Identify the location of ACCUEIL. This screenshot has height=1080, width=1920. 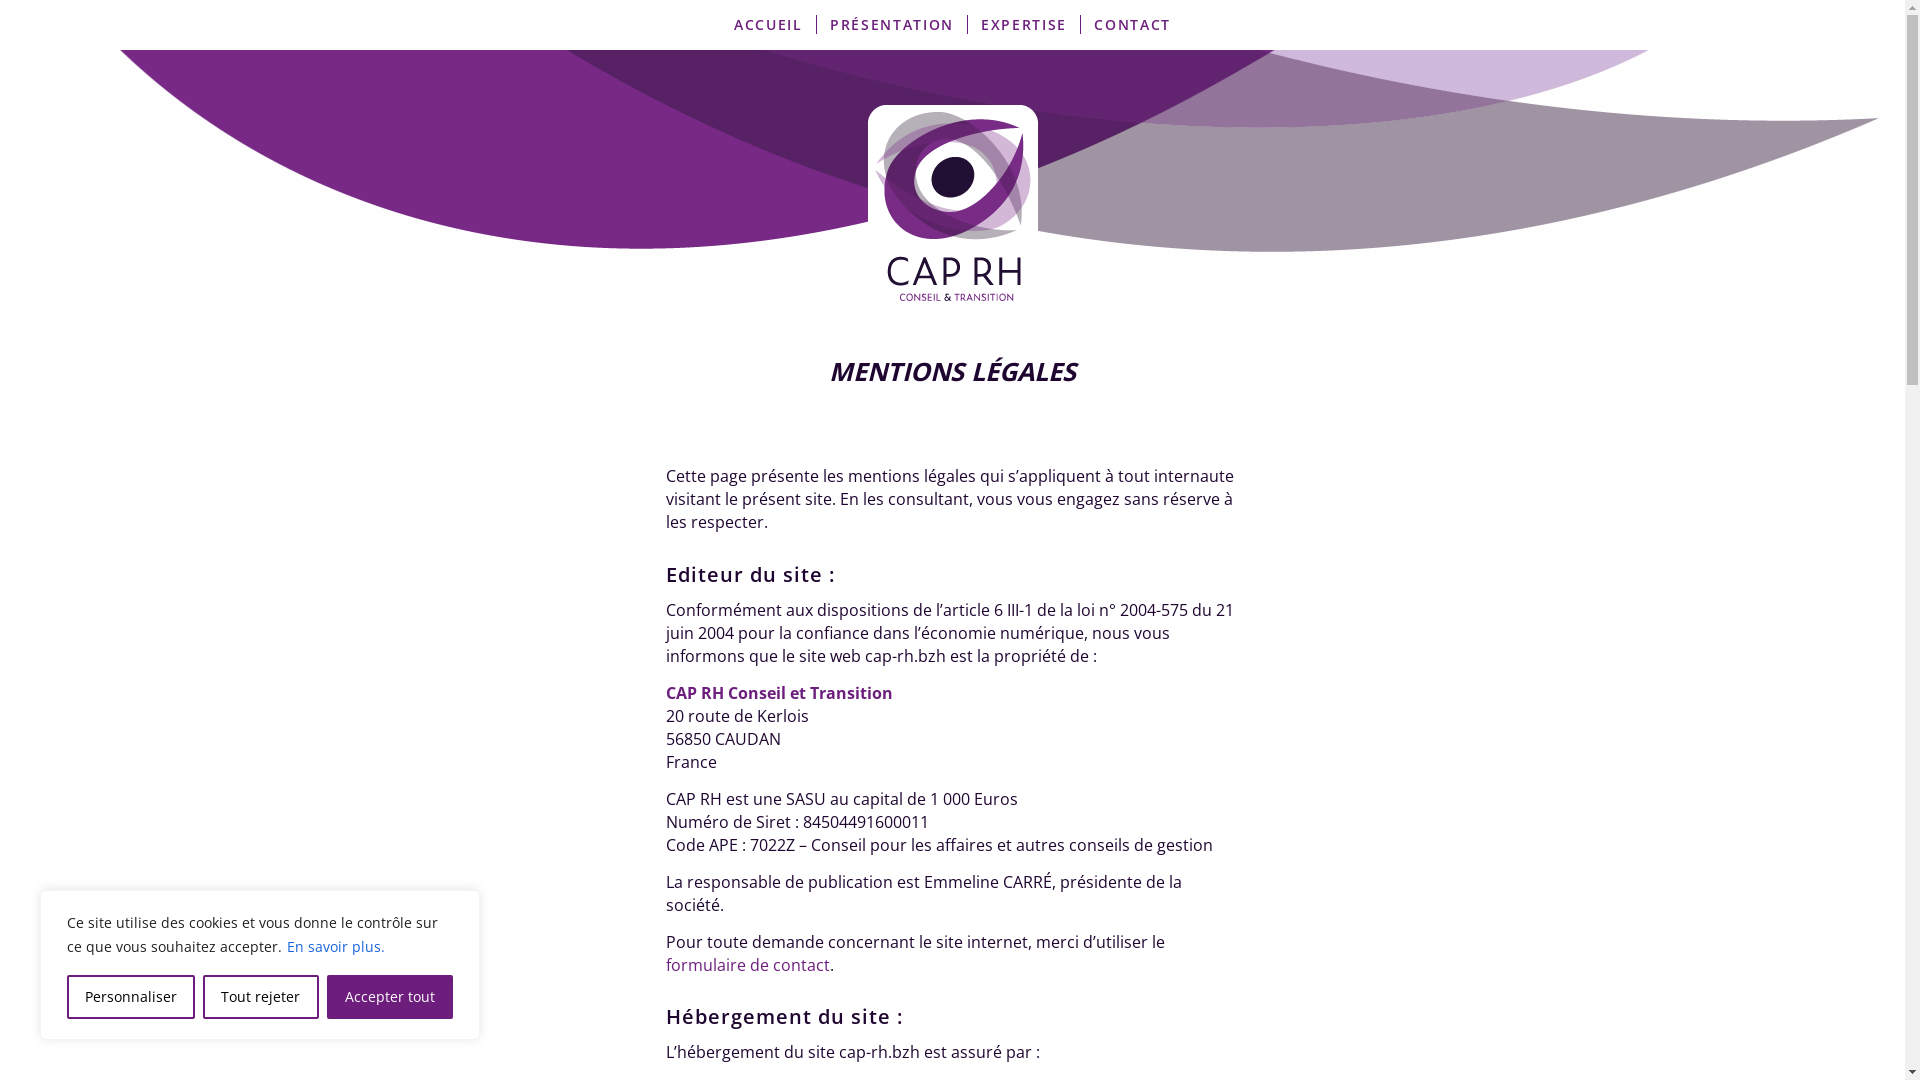
(768, 25).